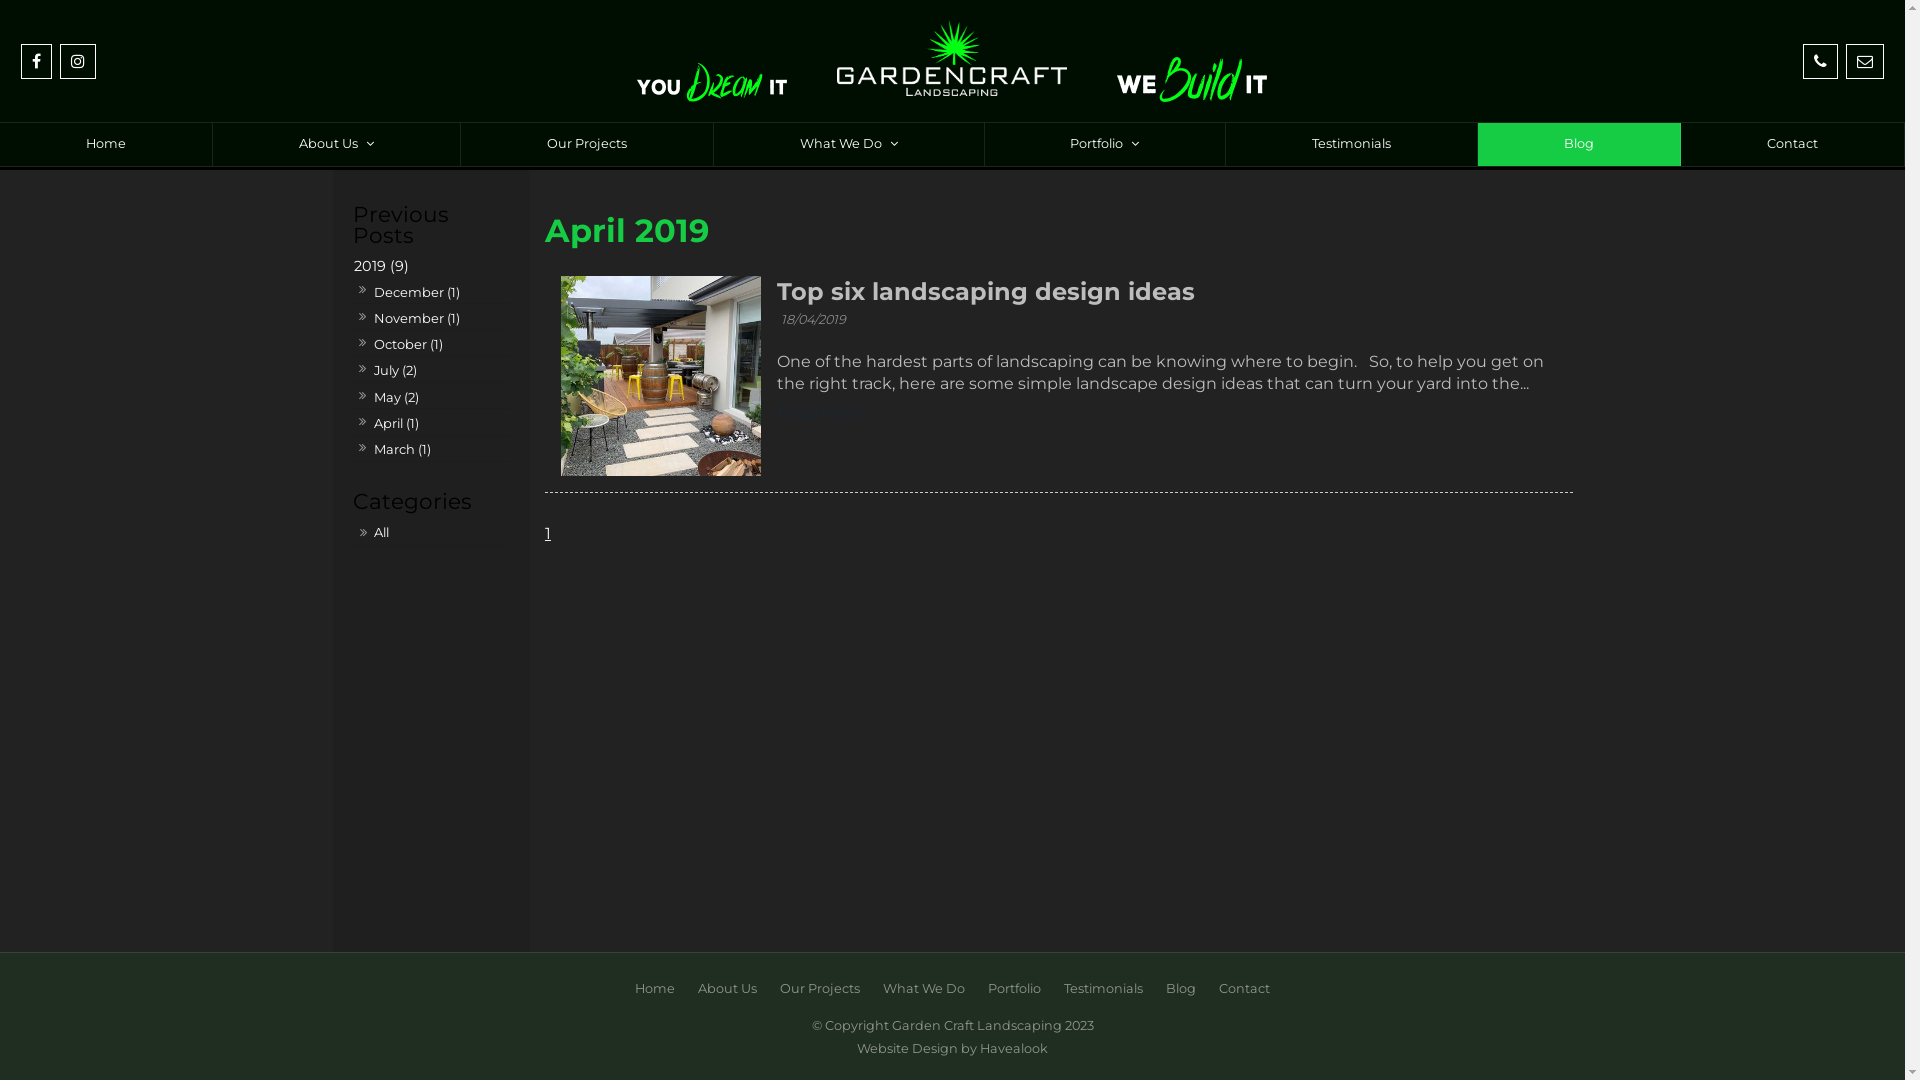  Describe the element at coordinates (416, 318) in the screenshot. I see `November (1)` at that location.